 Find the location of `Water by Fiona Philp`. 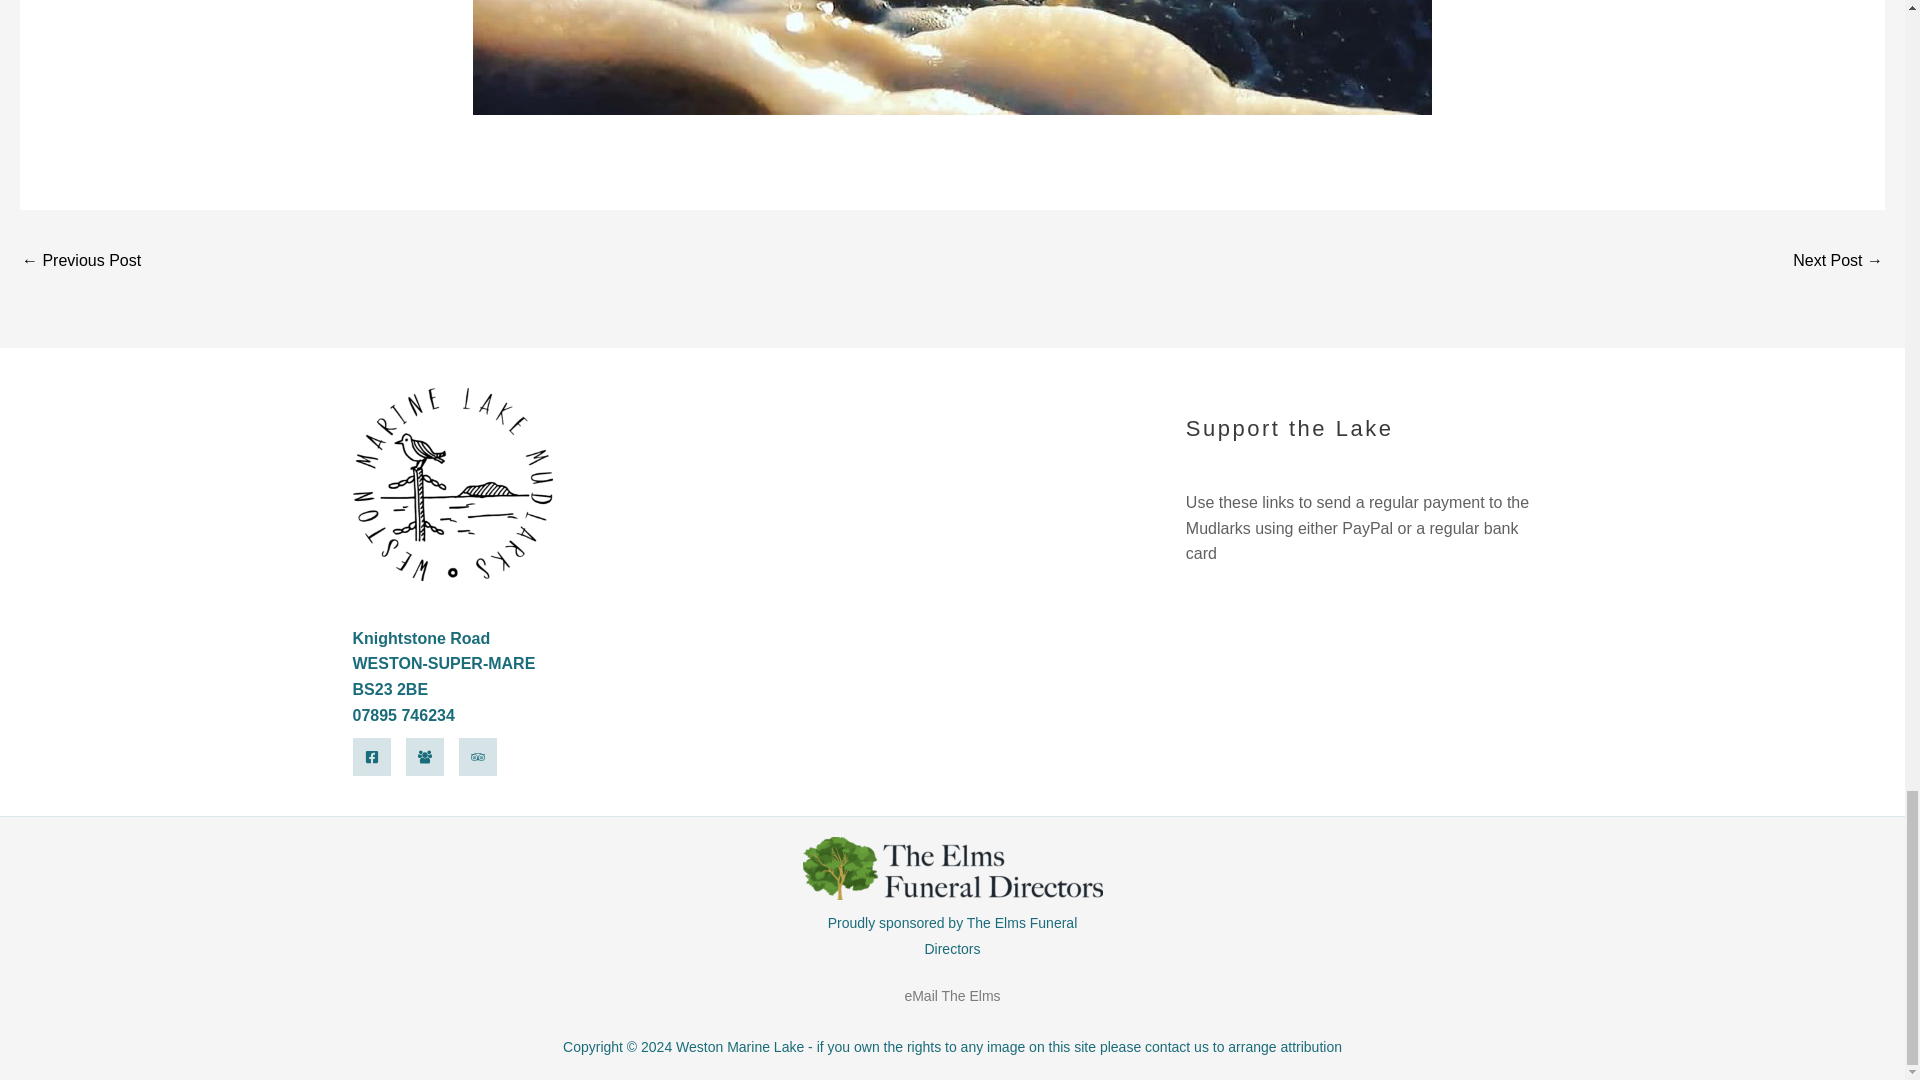

Water by Fiona Philp is located at coordinates (80, 262).